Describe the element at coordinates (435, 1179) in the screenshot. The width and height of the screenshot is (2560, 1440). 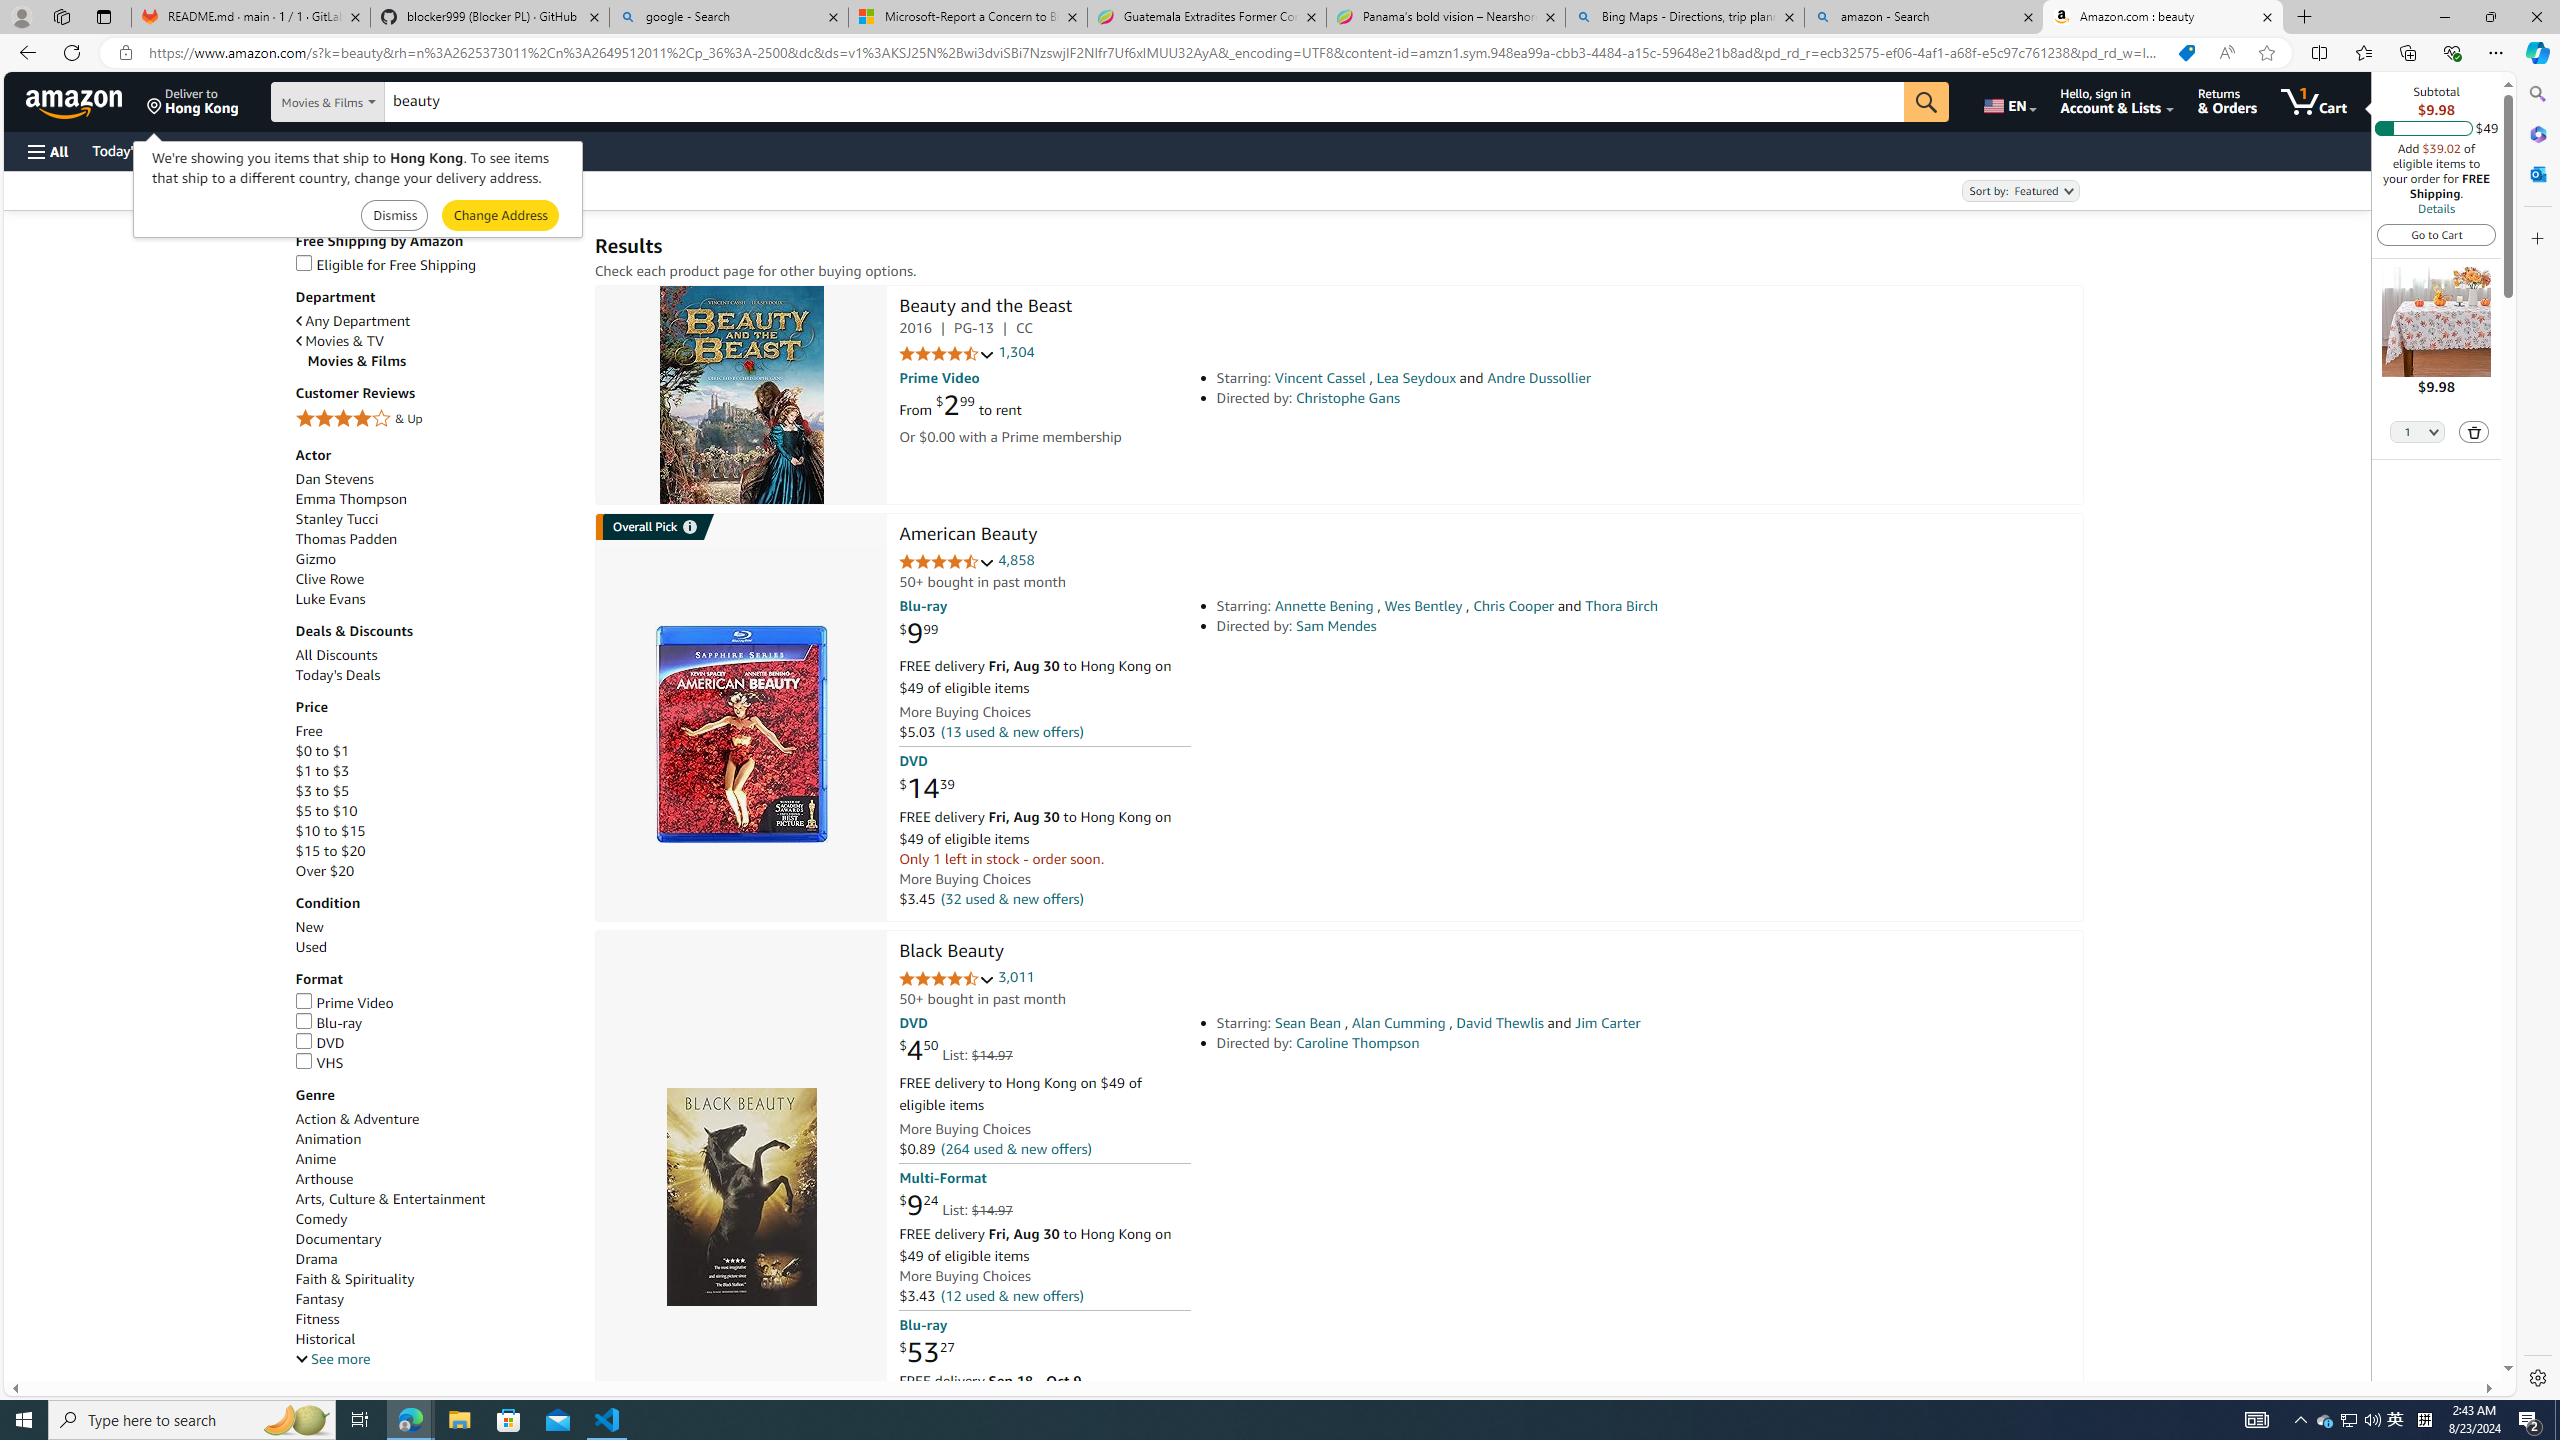
I see `Arthouse` at that location.